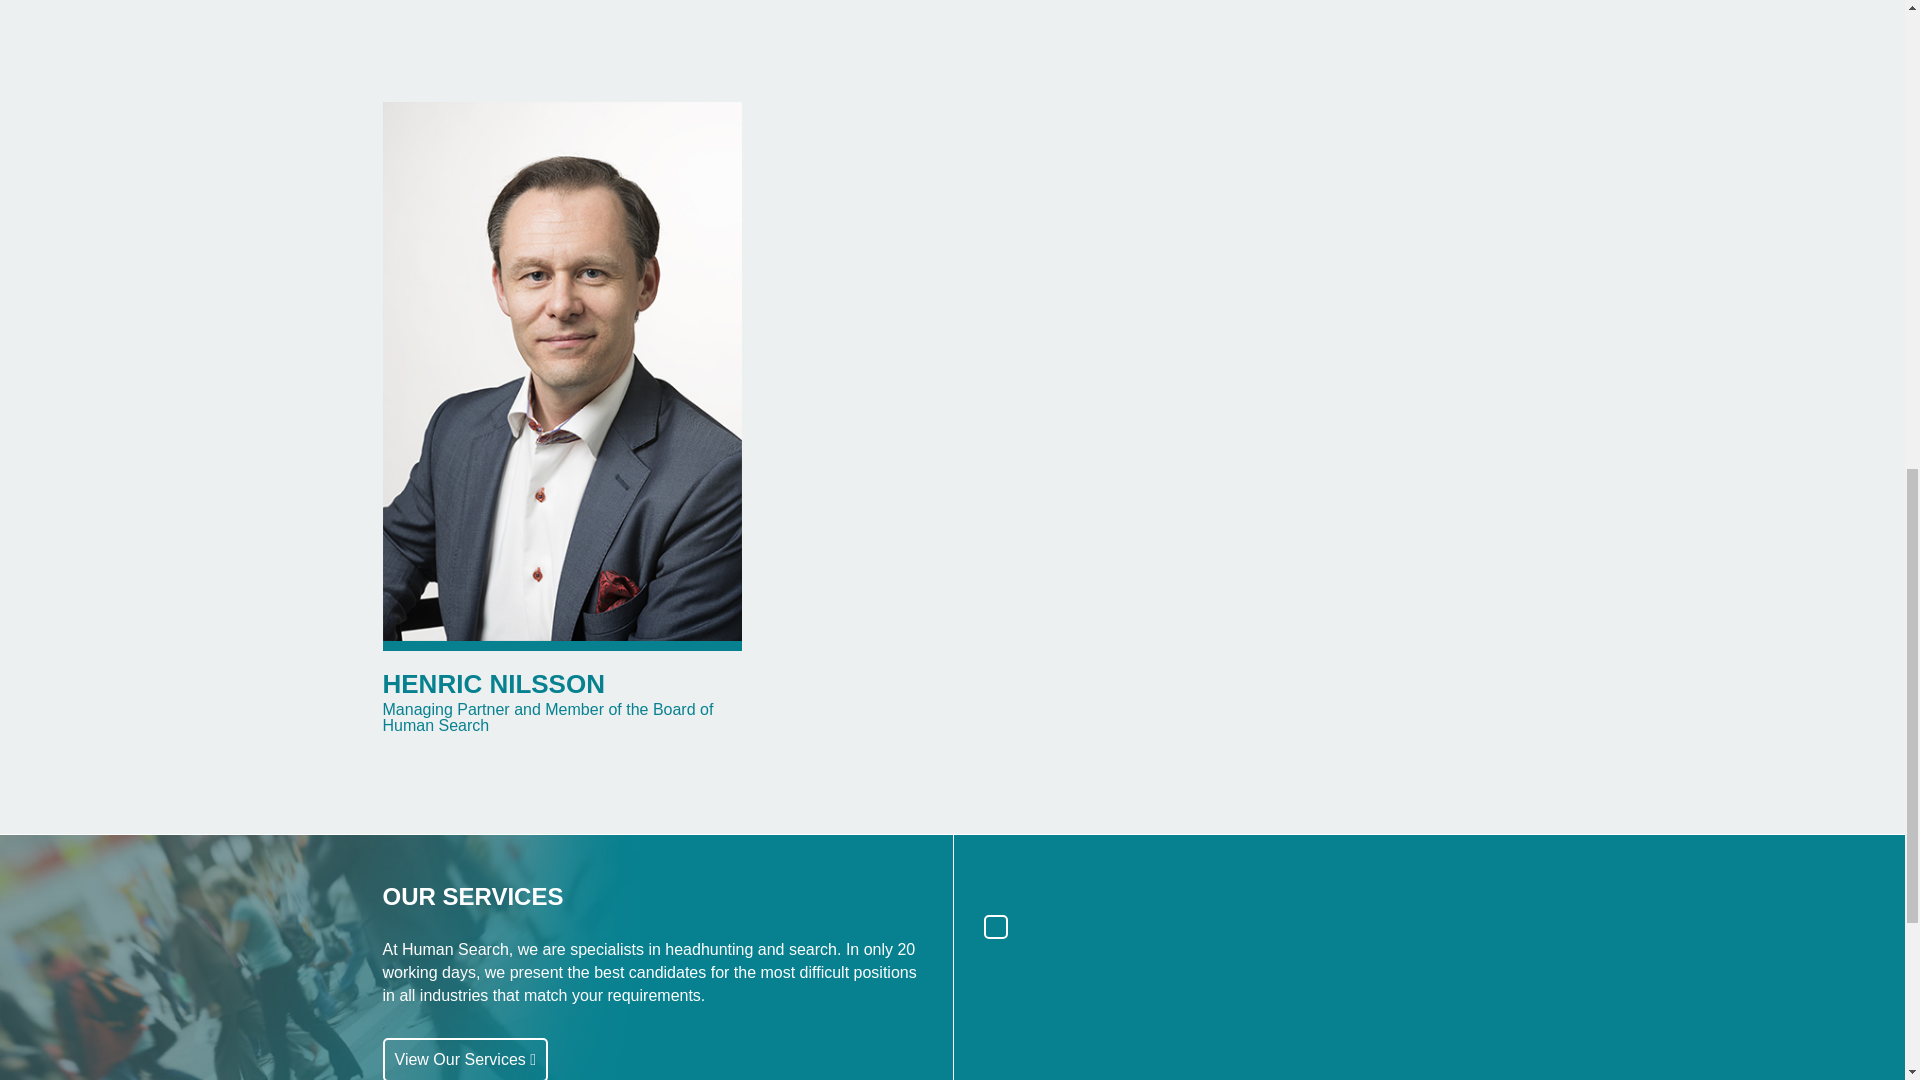 The width and height of the screenshot is (1920, 1080). What do you see at coordinates (464, 1058) in the screenshot?
I see `View Our Services` at bounding box center [464, 1058].